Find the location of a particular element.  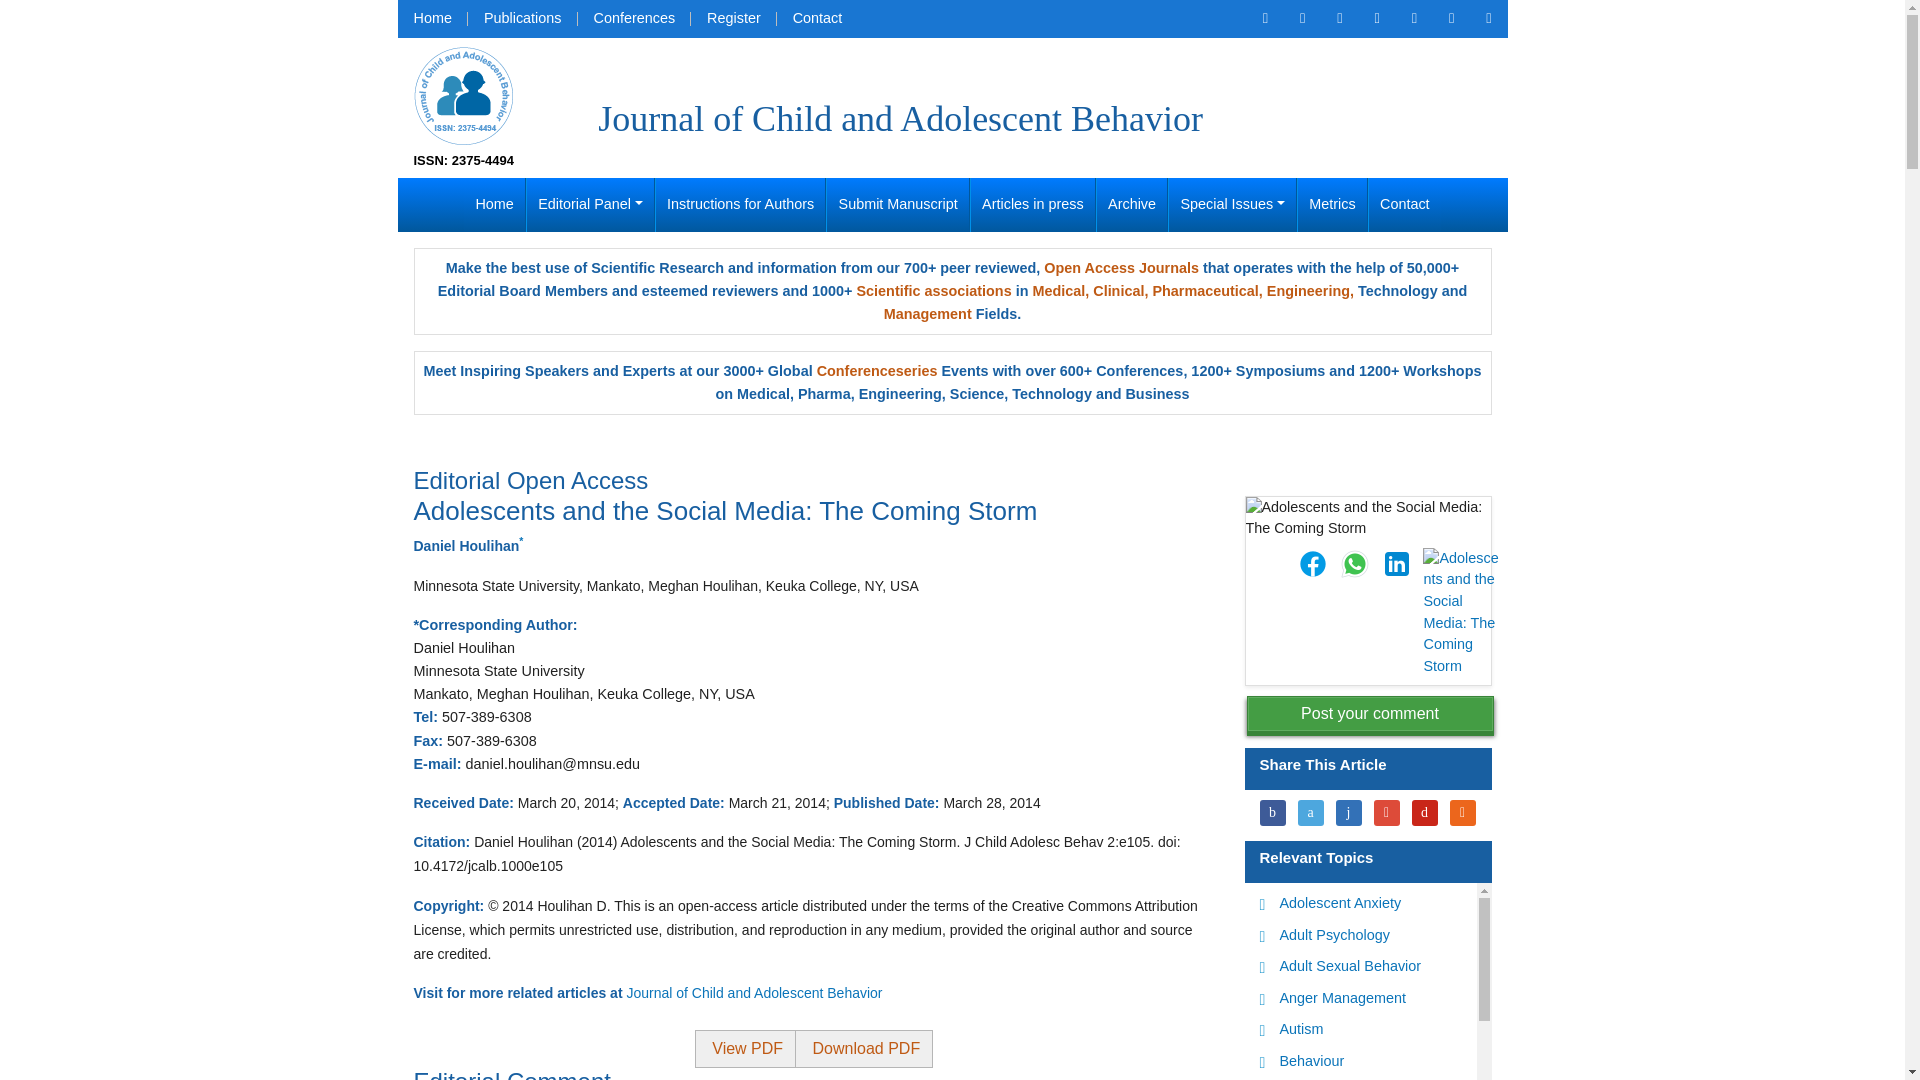

Management is located at coordinates (927, 313).